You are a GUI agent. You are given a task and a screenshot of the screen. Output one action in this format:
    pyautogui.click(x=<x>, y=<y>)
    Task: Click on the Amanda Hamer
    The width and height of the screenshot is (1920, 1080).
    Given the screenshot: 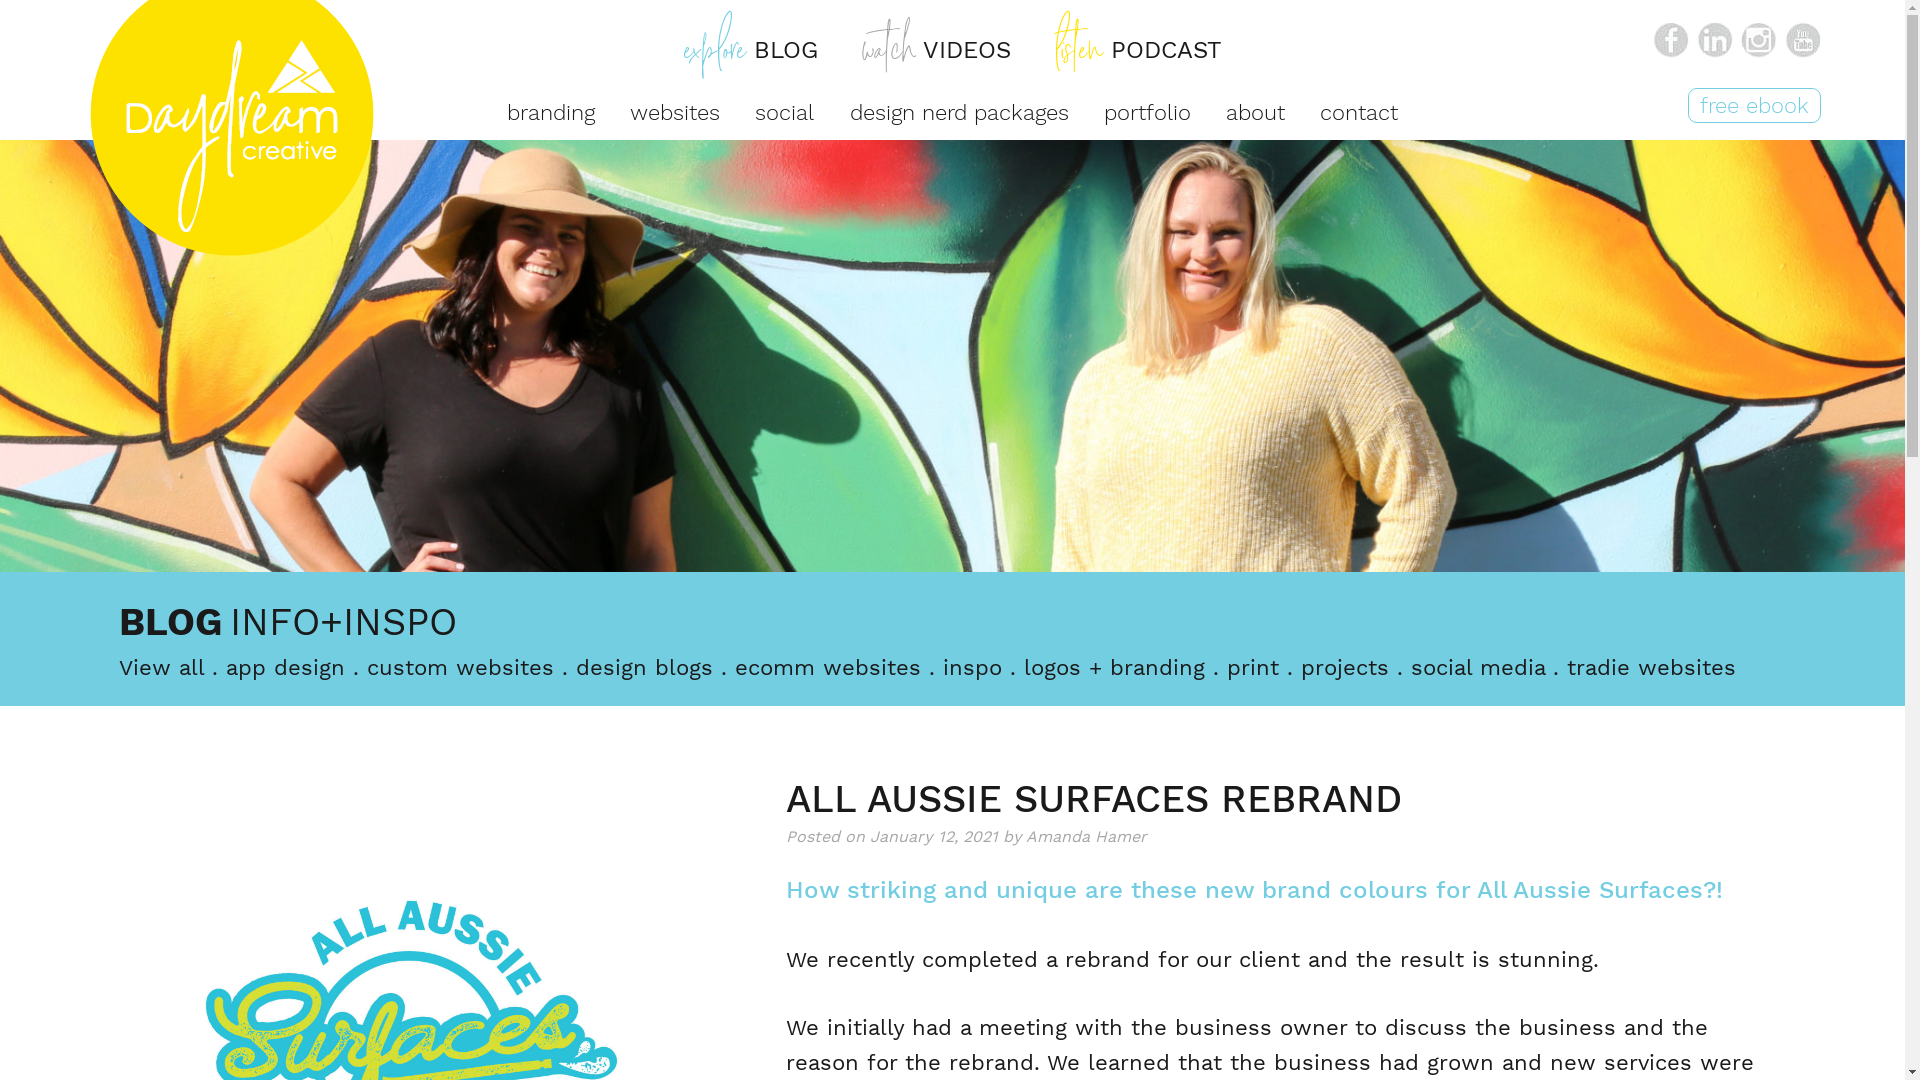 What is the action you would take?
    pyautogui.click(x=1086, y=836)
    